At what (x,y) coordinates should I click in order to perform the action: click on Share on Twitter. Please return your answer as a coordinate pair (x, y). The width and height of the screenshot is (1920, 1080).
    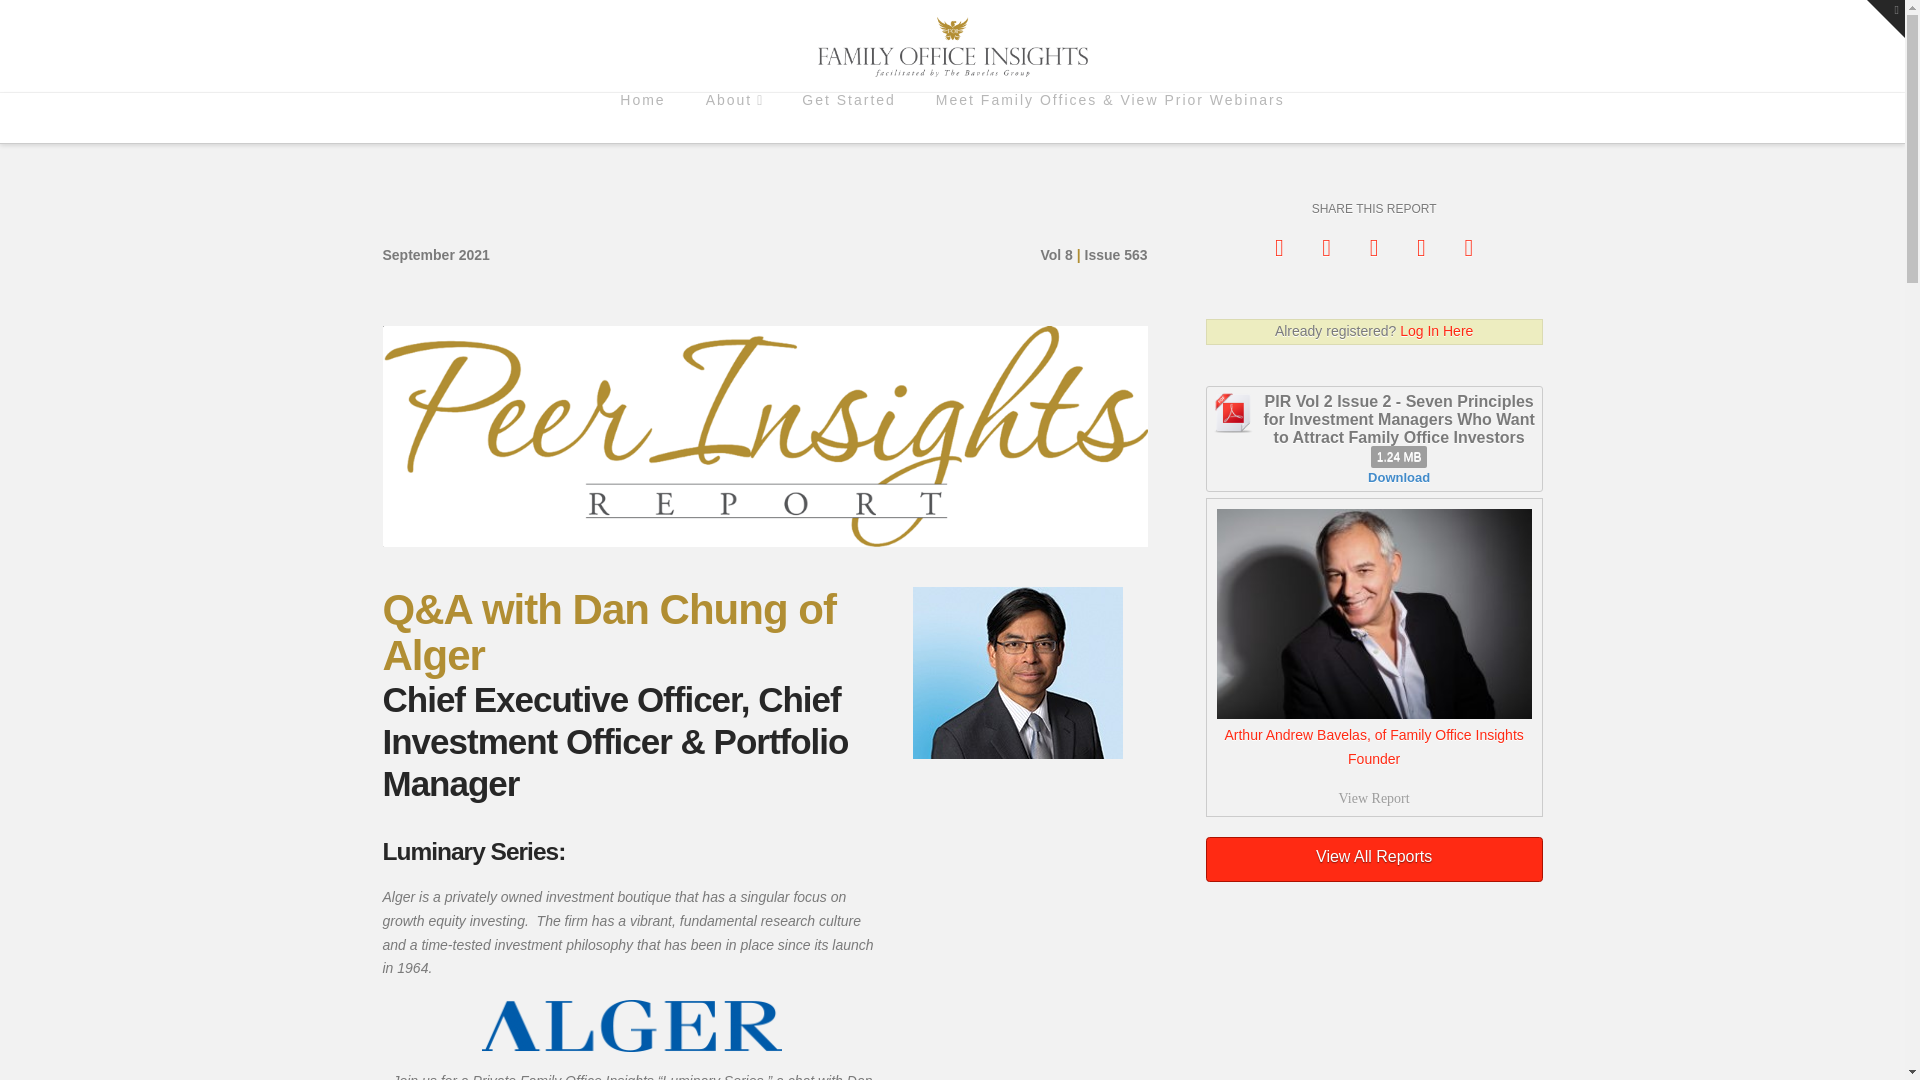
    Looking at the image, I should click on (1374, 656).